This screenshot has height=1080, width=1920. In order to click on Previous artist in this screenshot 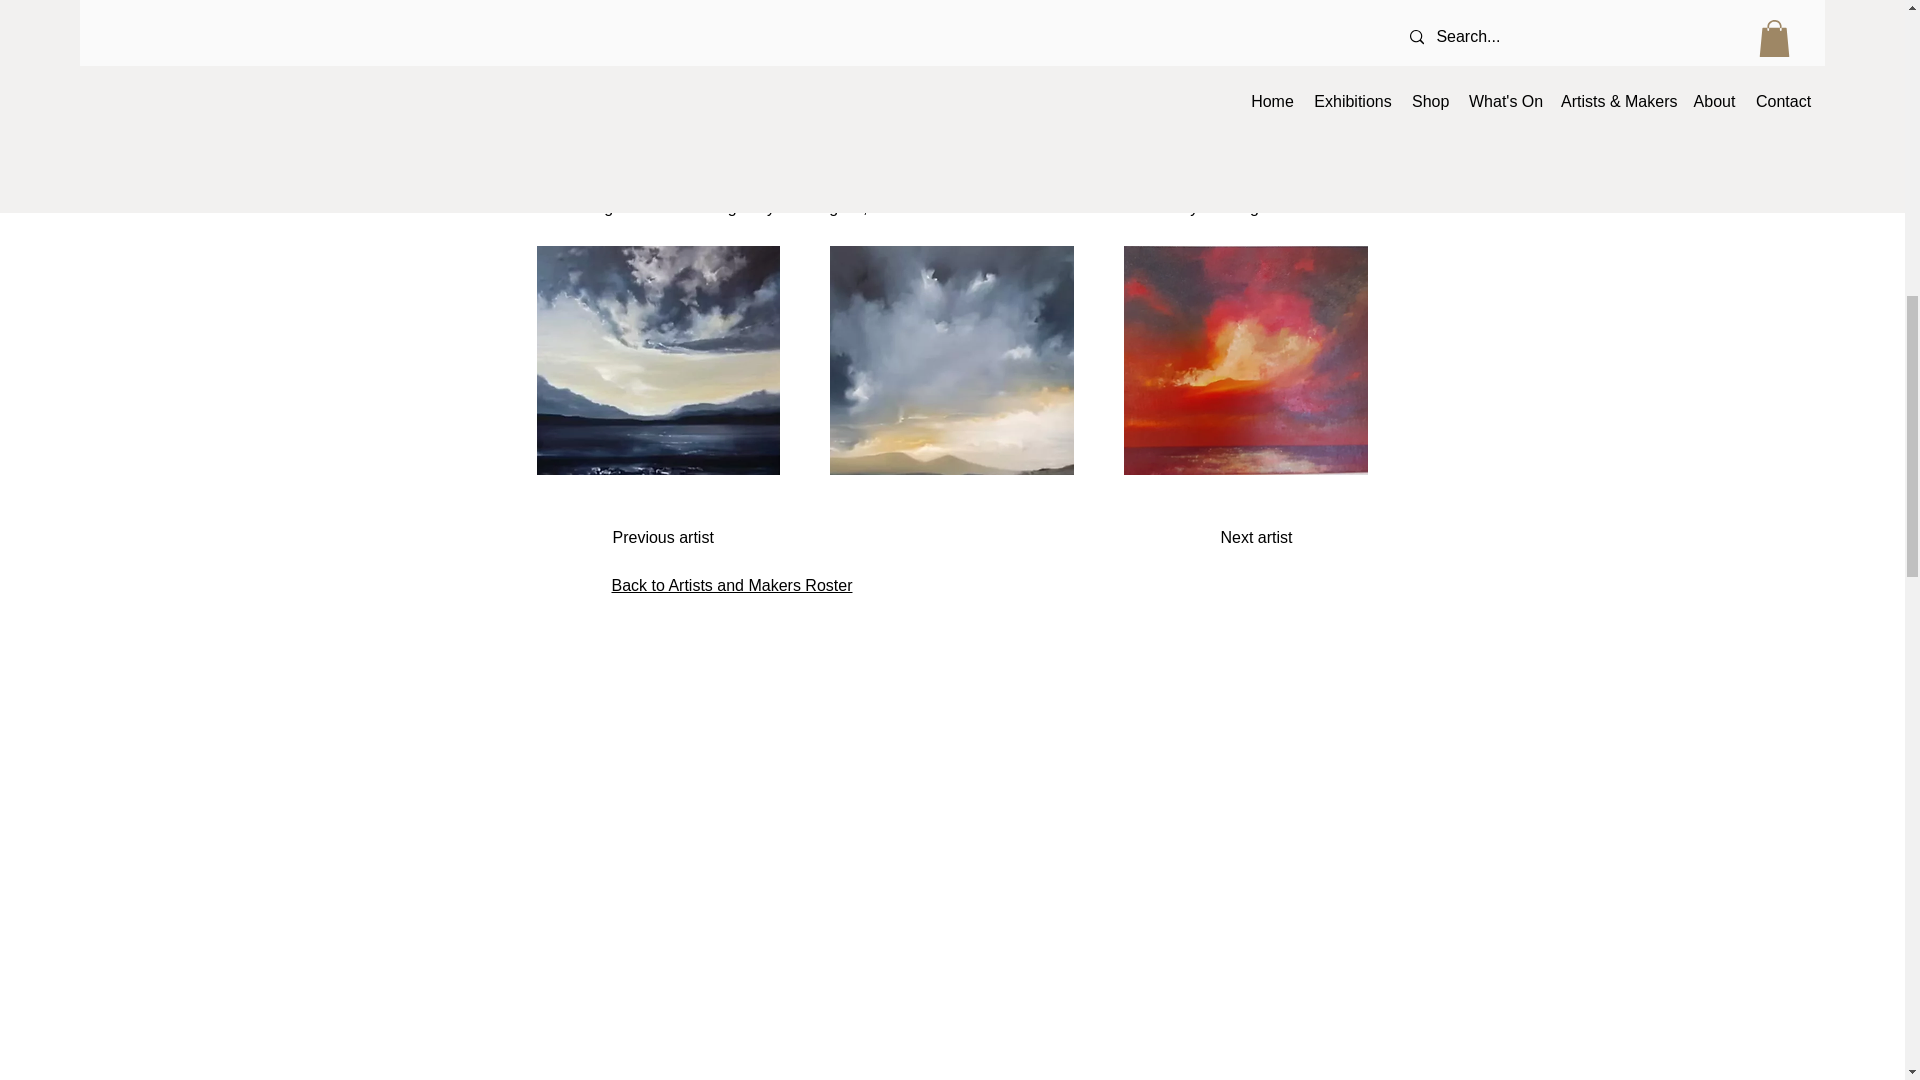, I will do `click(678, 538)`.